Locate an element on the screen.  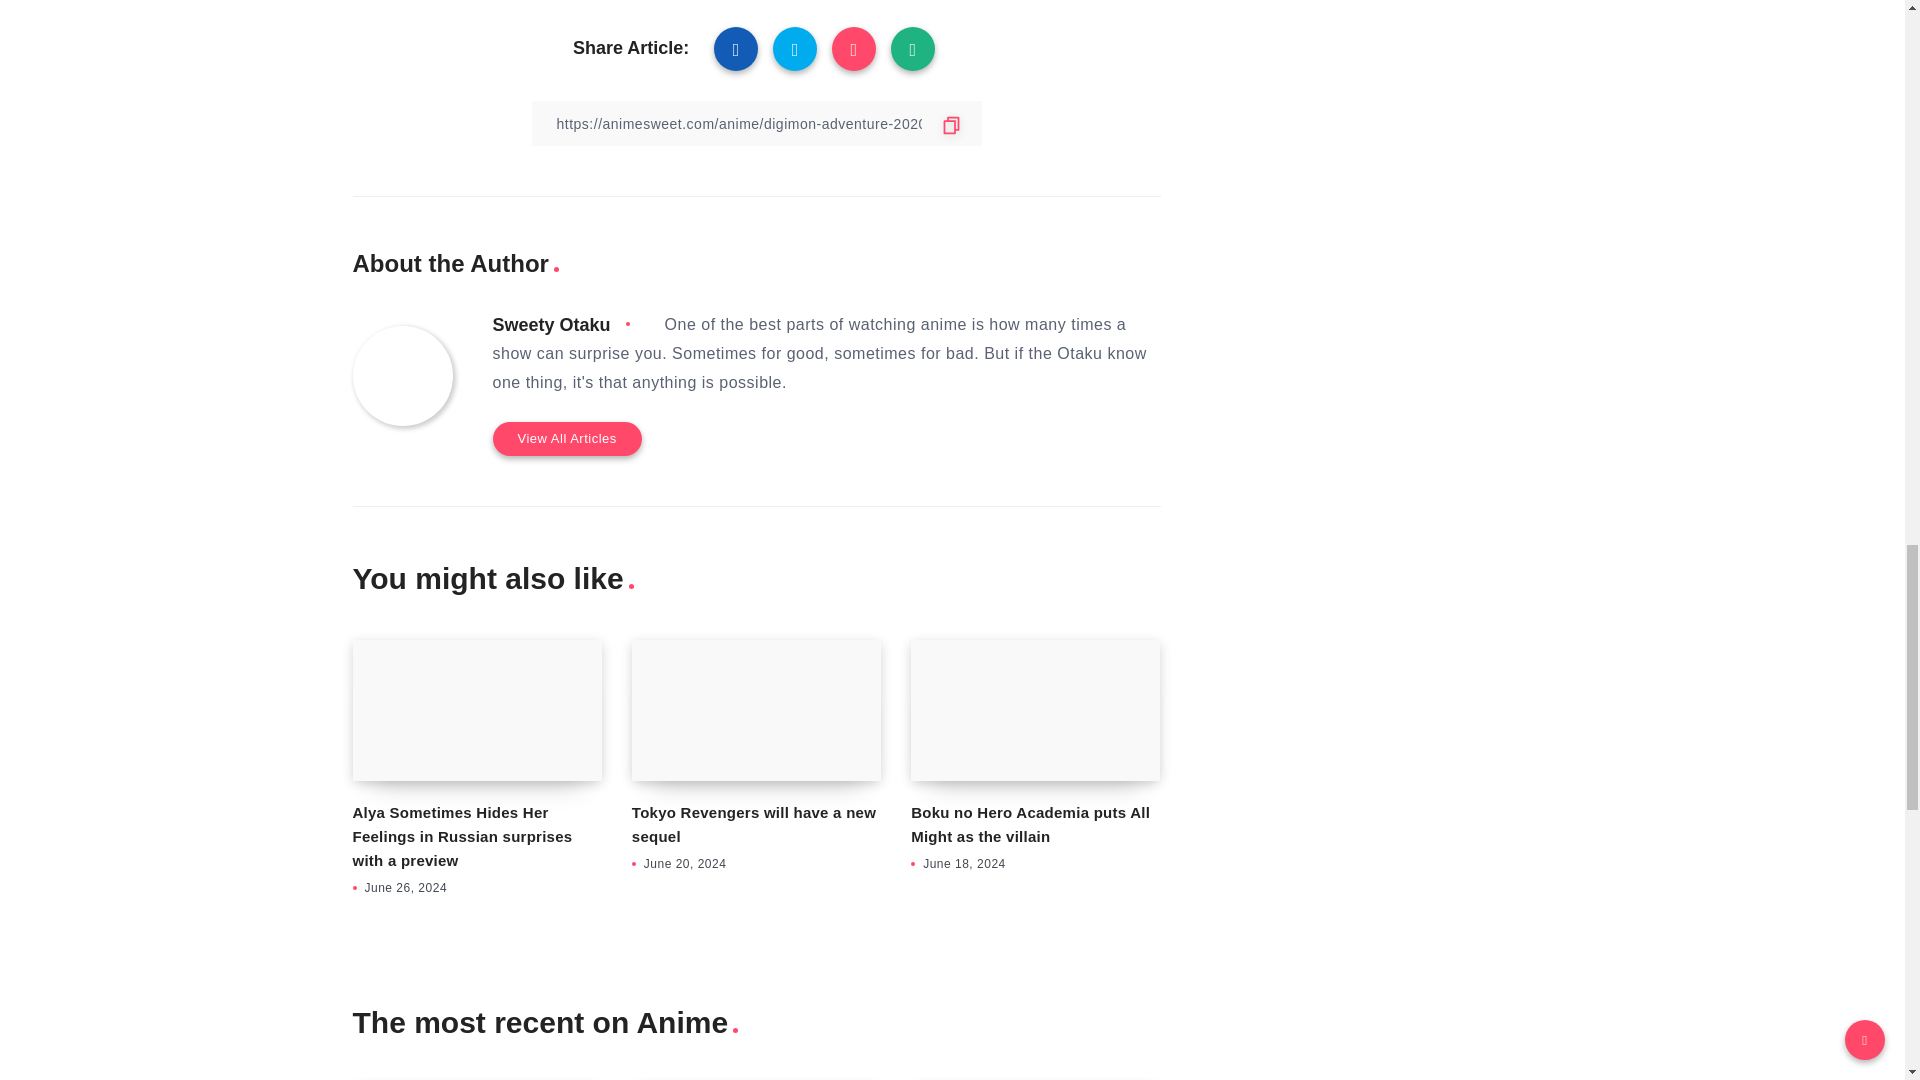
Sweety Otaku is located at coordinates (550, 324).